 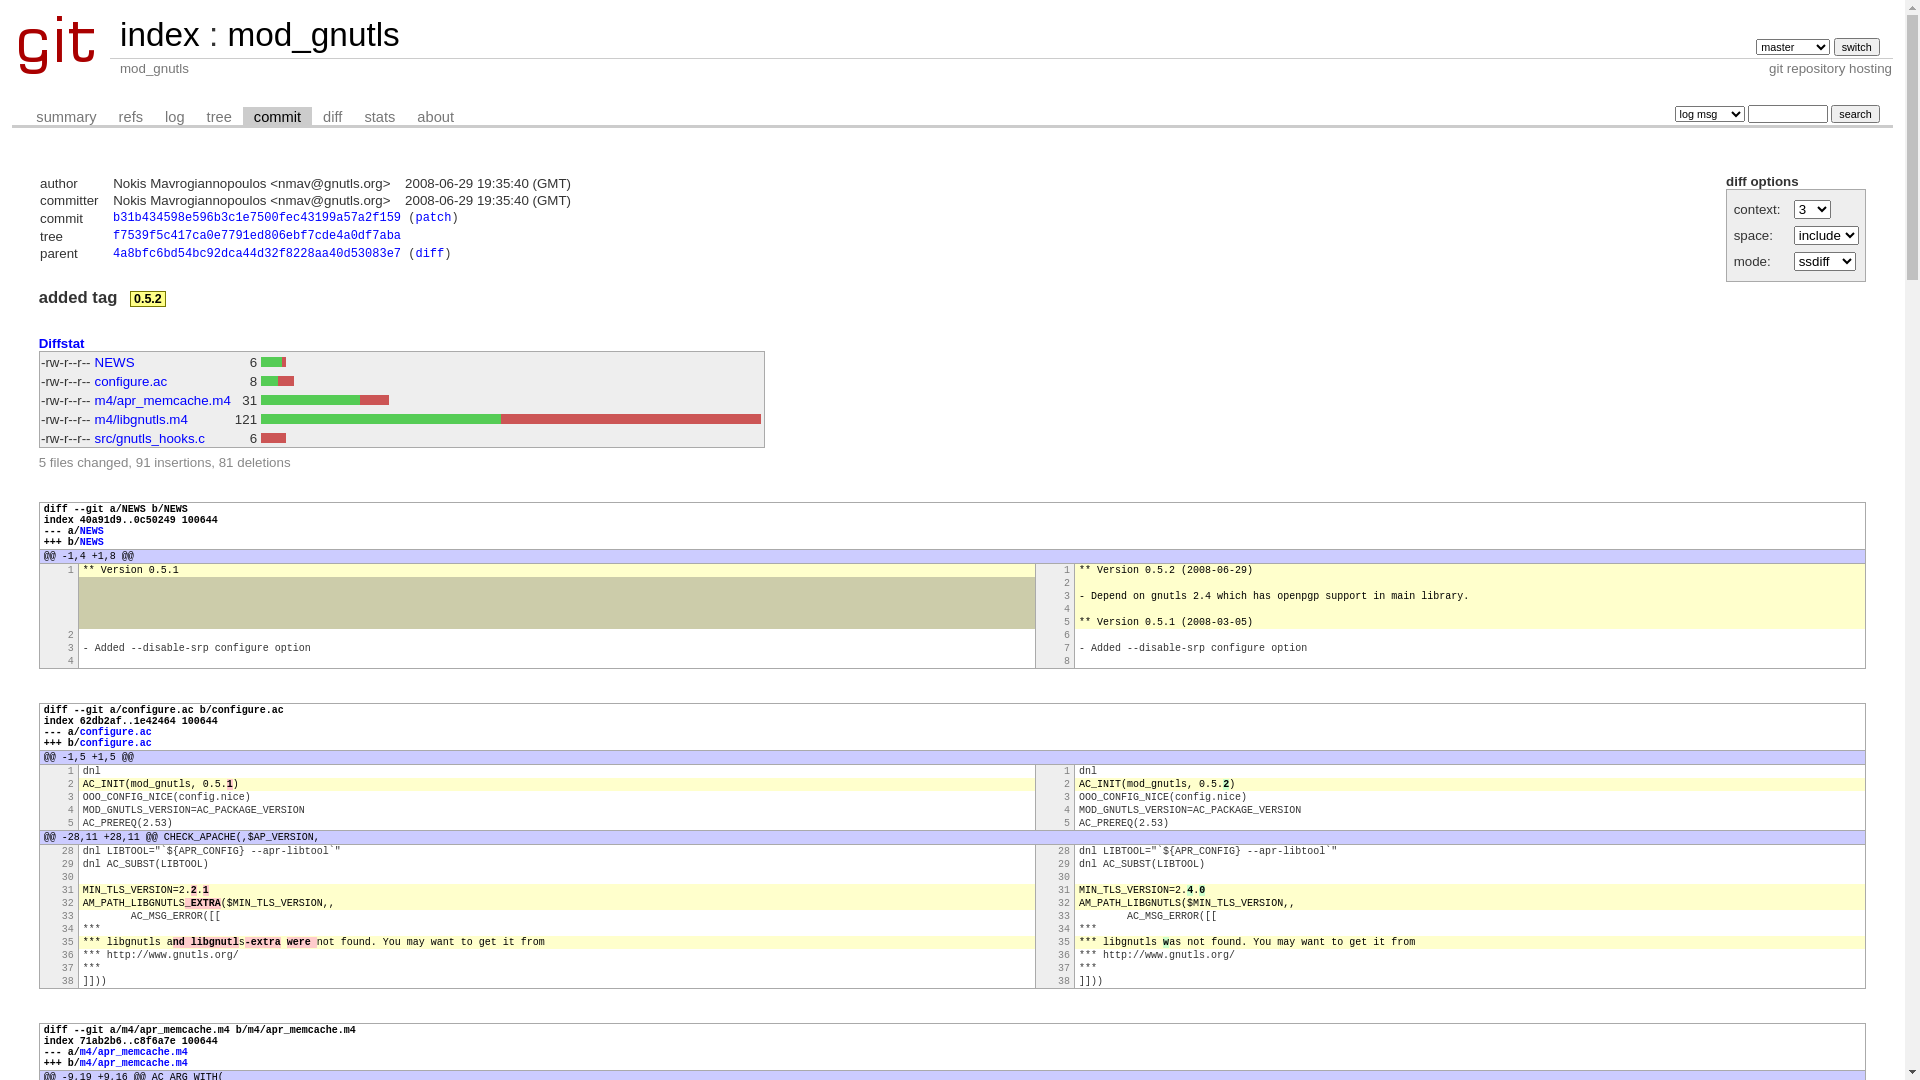 What do you see at coordinates (430, 254) in the screenshot?
I see `diff` at bounding box center [430, 254].